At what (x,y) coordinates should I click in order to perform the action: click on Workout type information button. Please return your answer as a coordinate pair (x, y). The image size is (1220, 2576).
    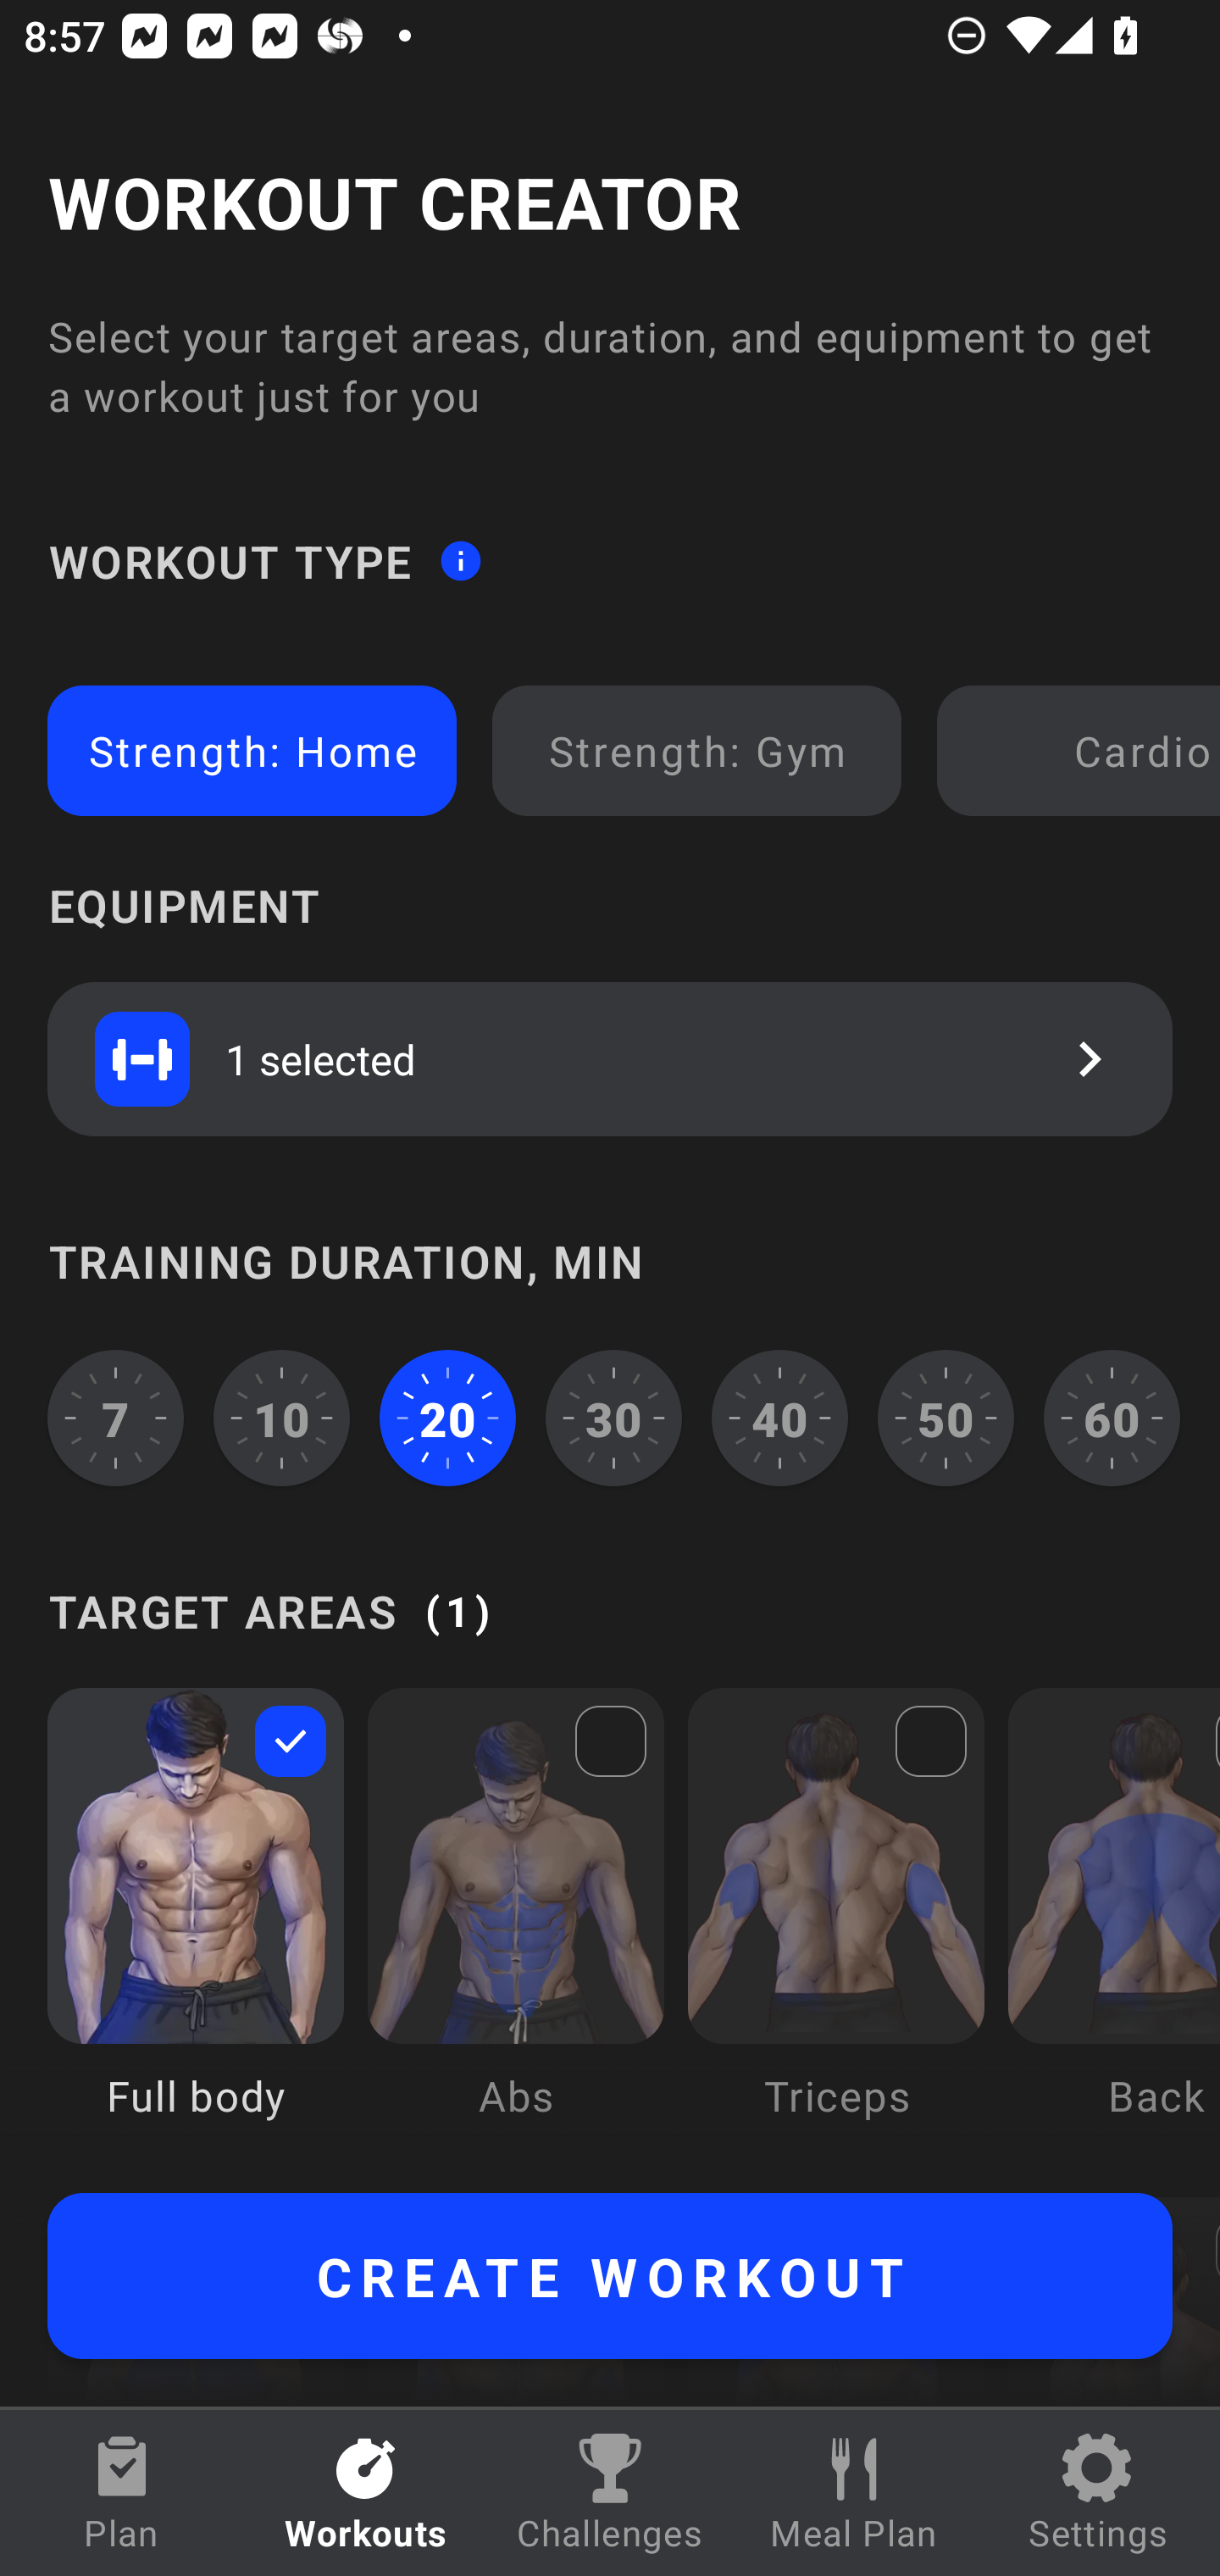
    Looking at the image, I should click on (460, 559).